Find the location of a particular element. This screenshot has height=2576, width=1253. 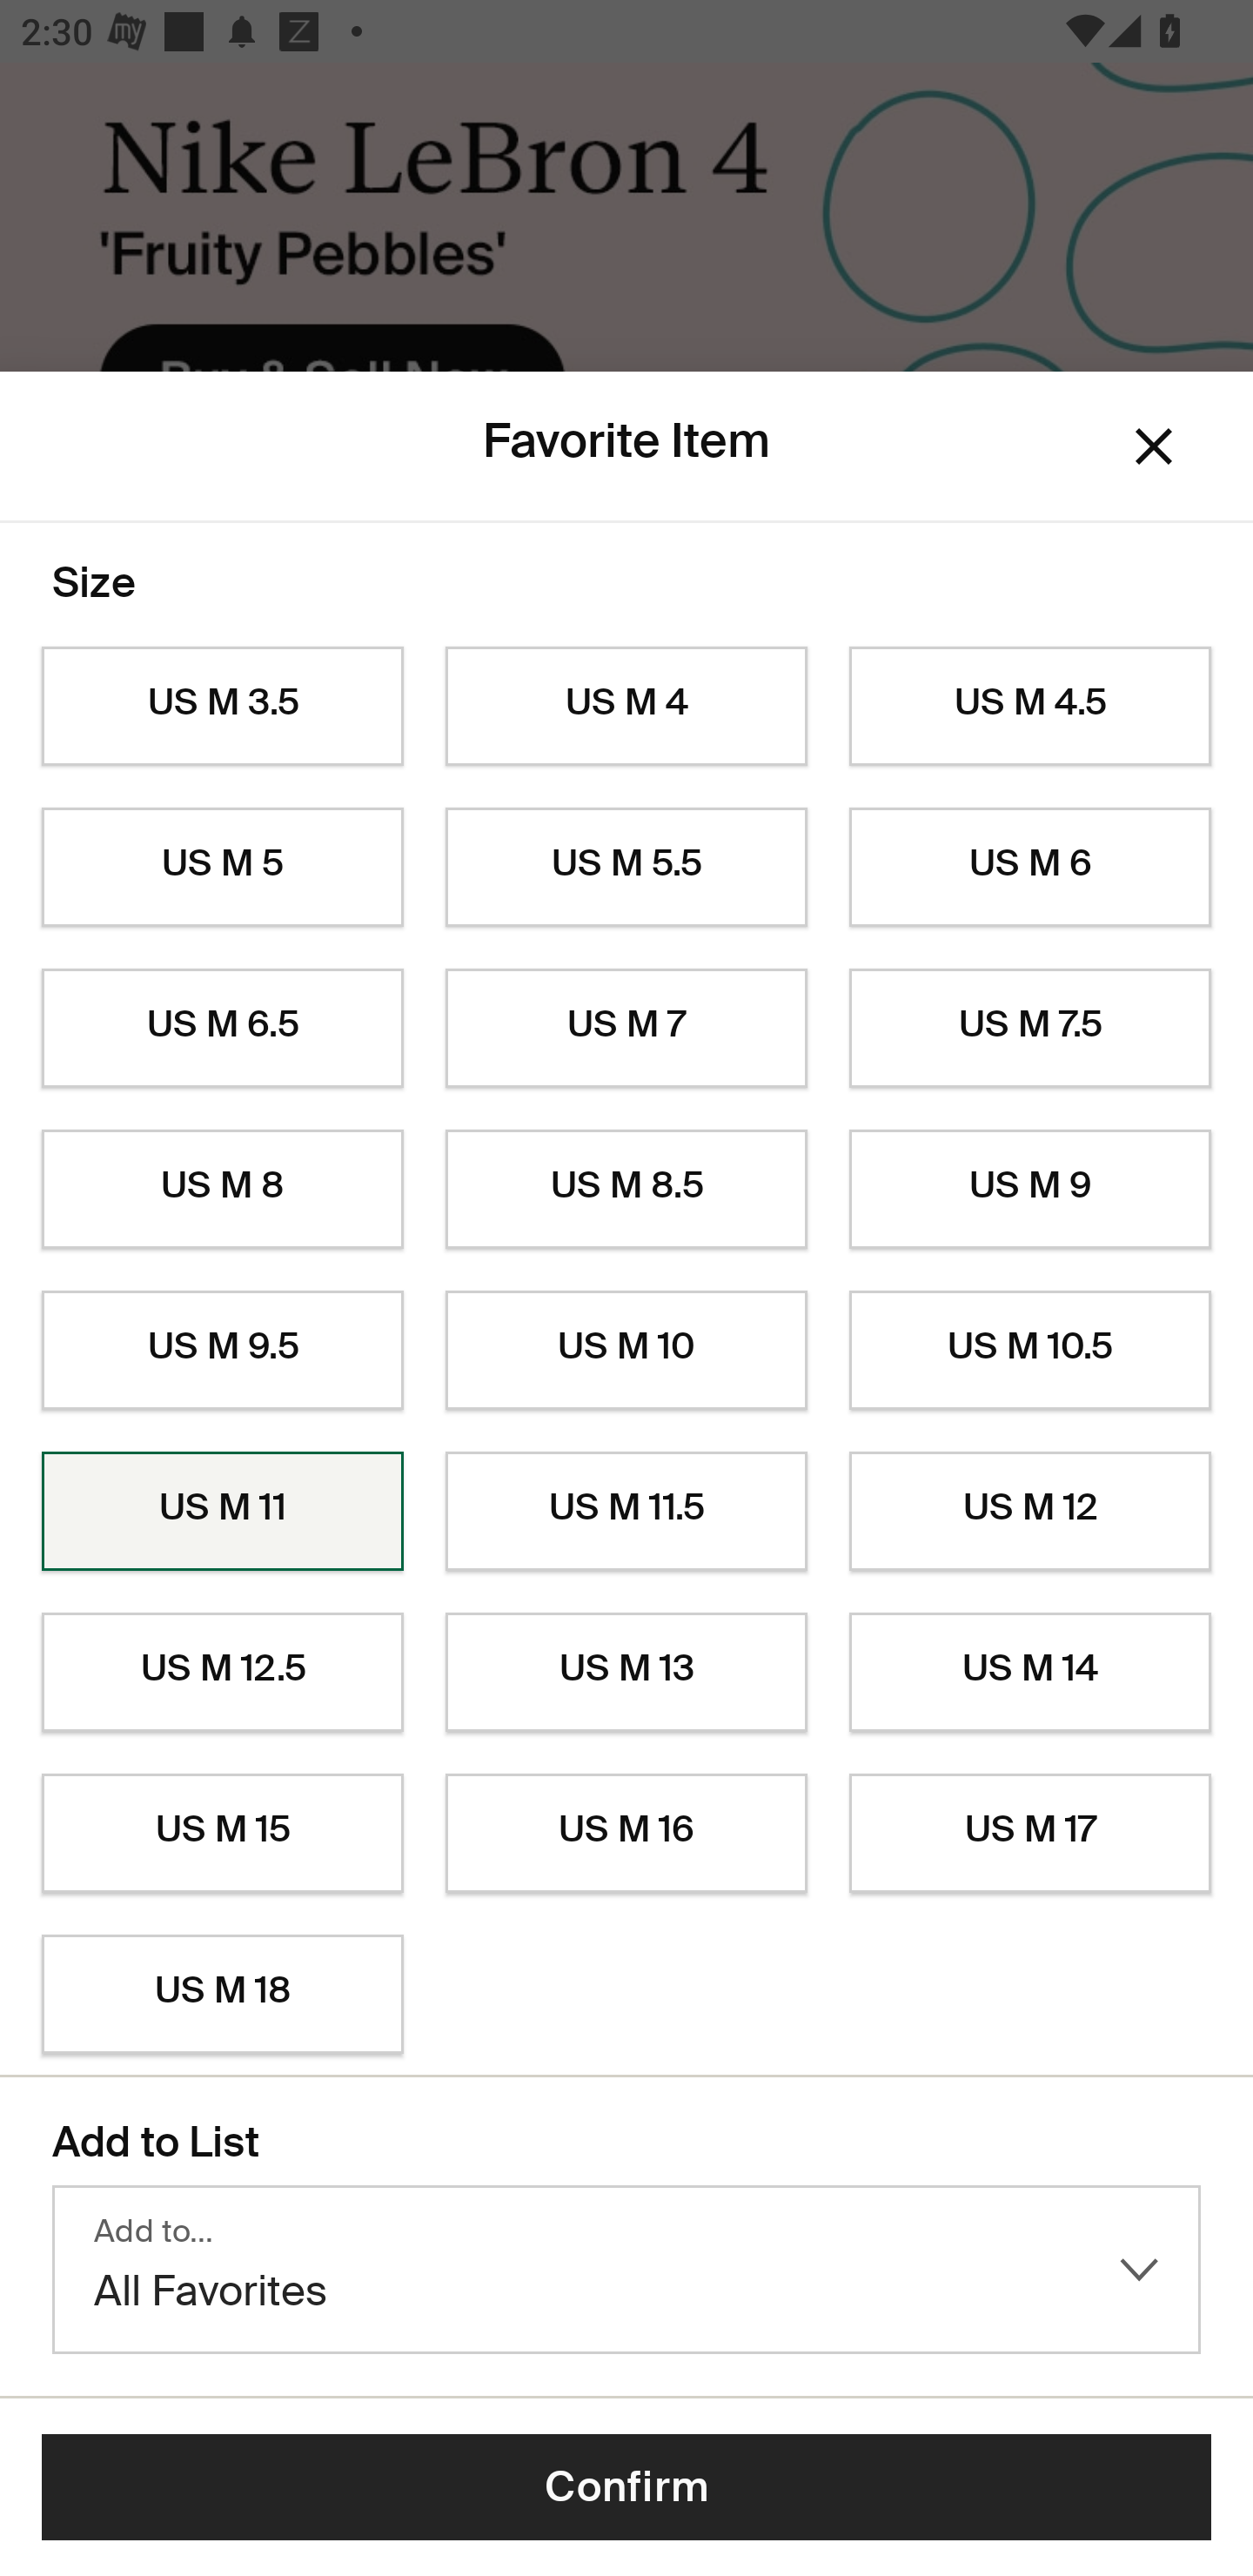

US M 5 is located at coordinates (222, 867).